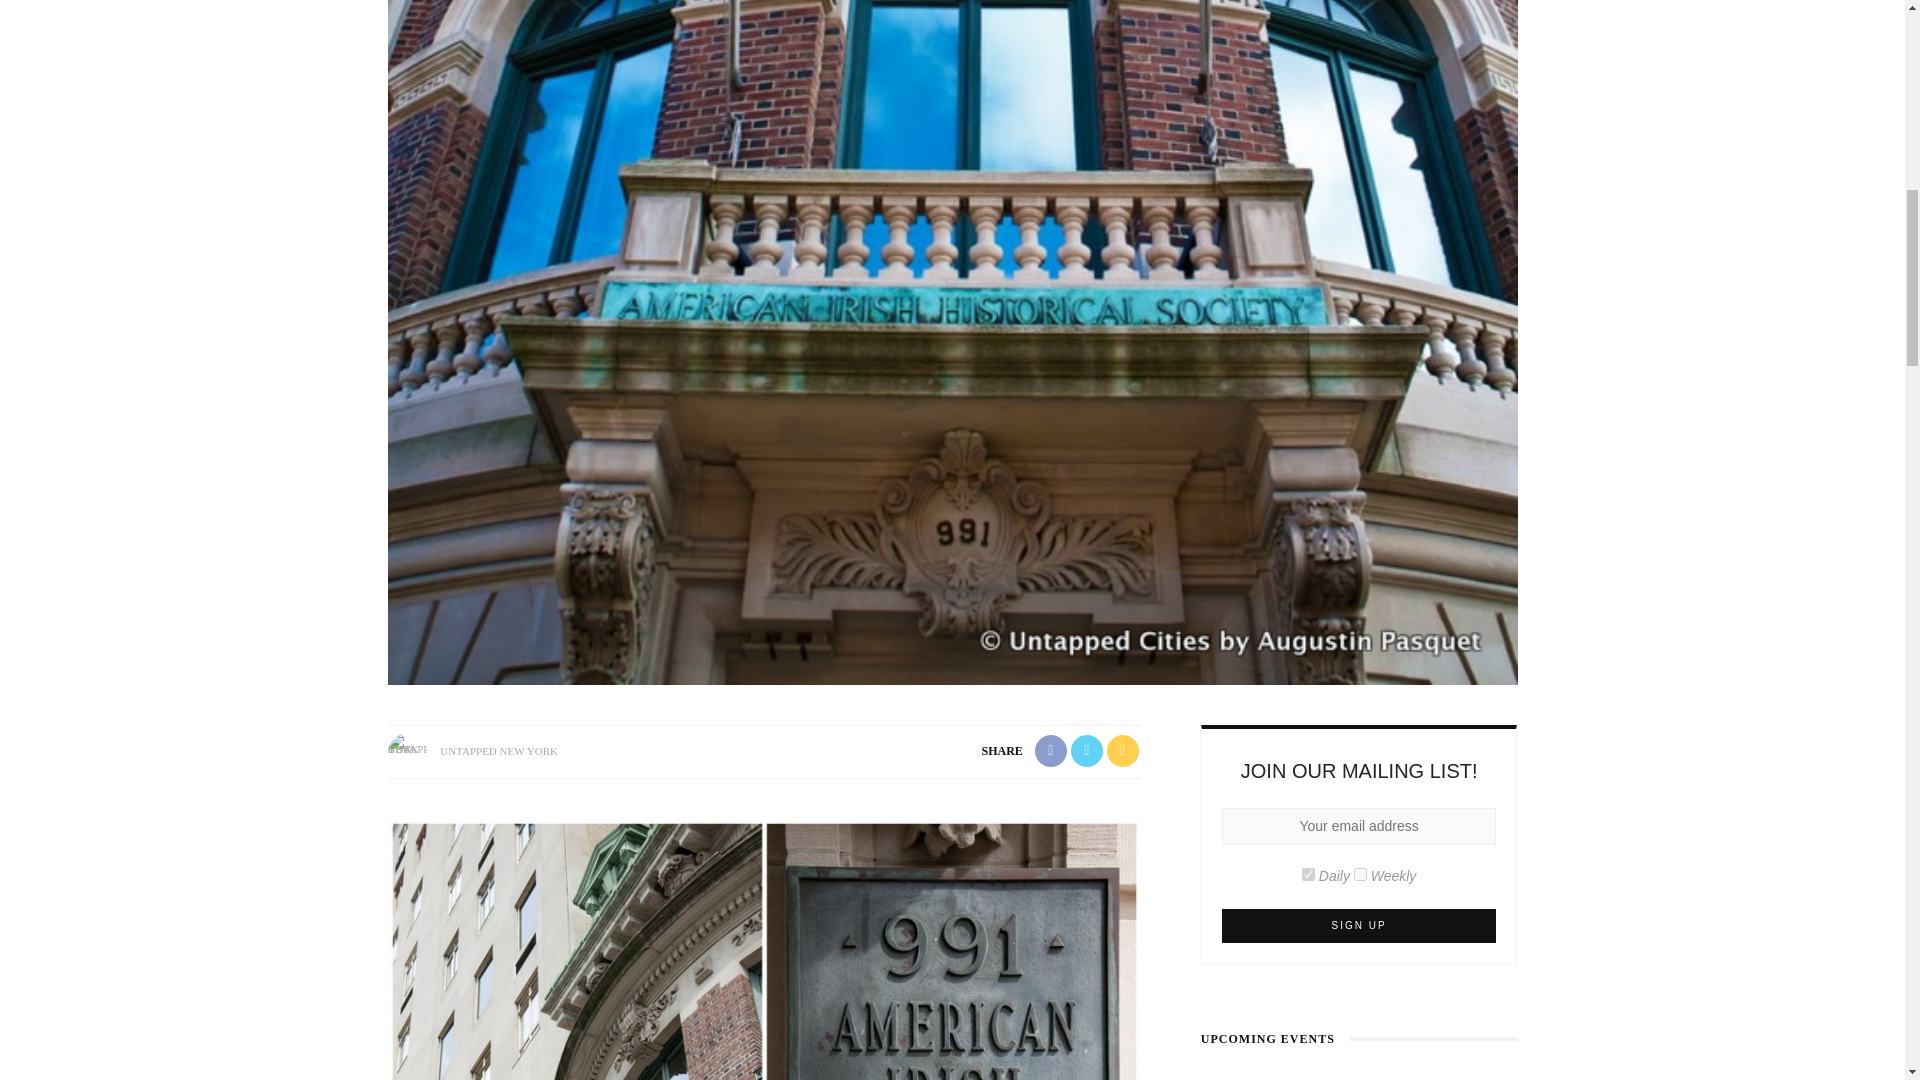  What do you see at coordinates (1770, 85) in the screenshot?
I see `FareHarbor` at bounding box center [1770, 85].